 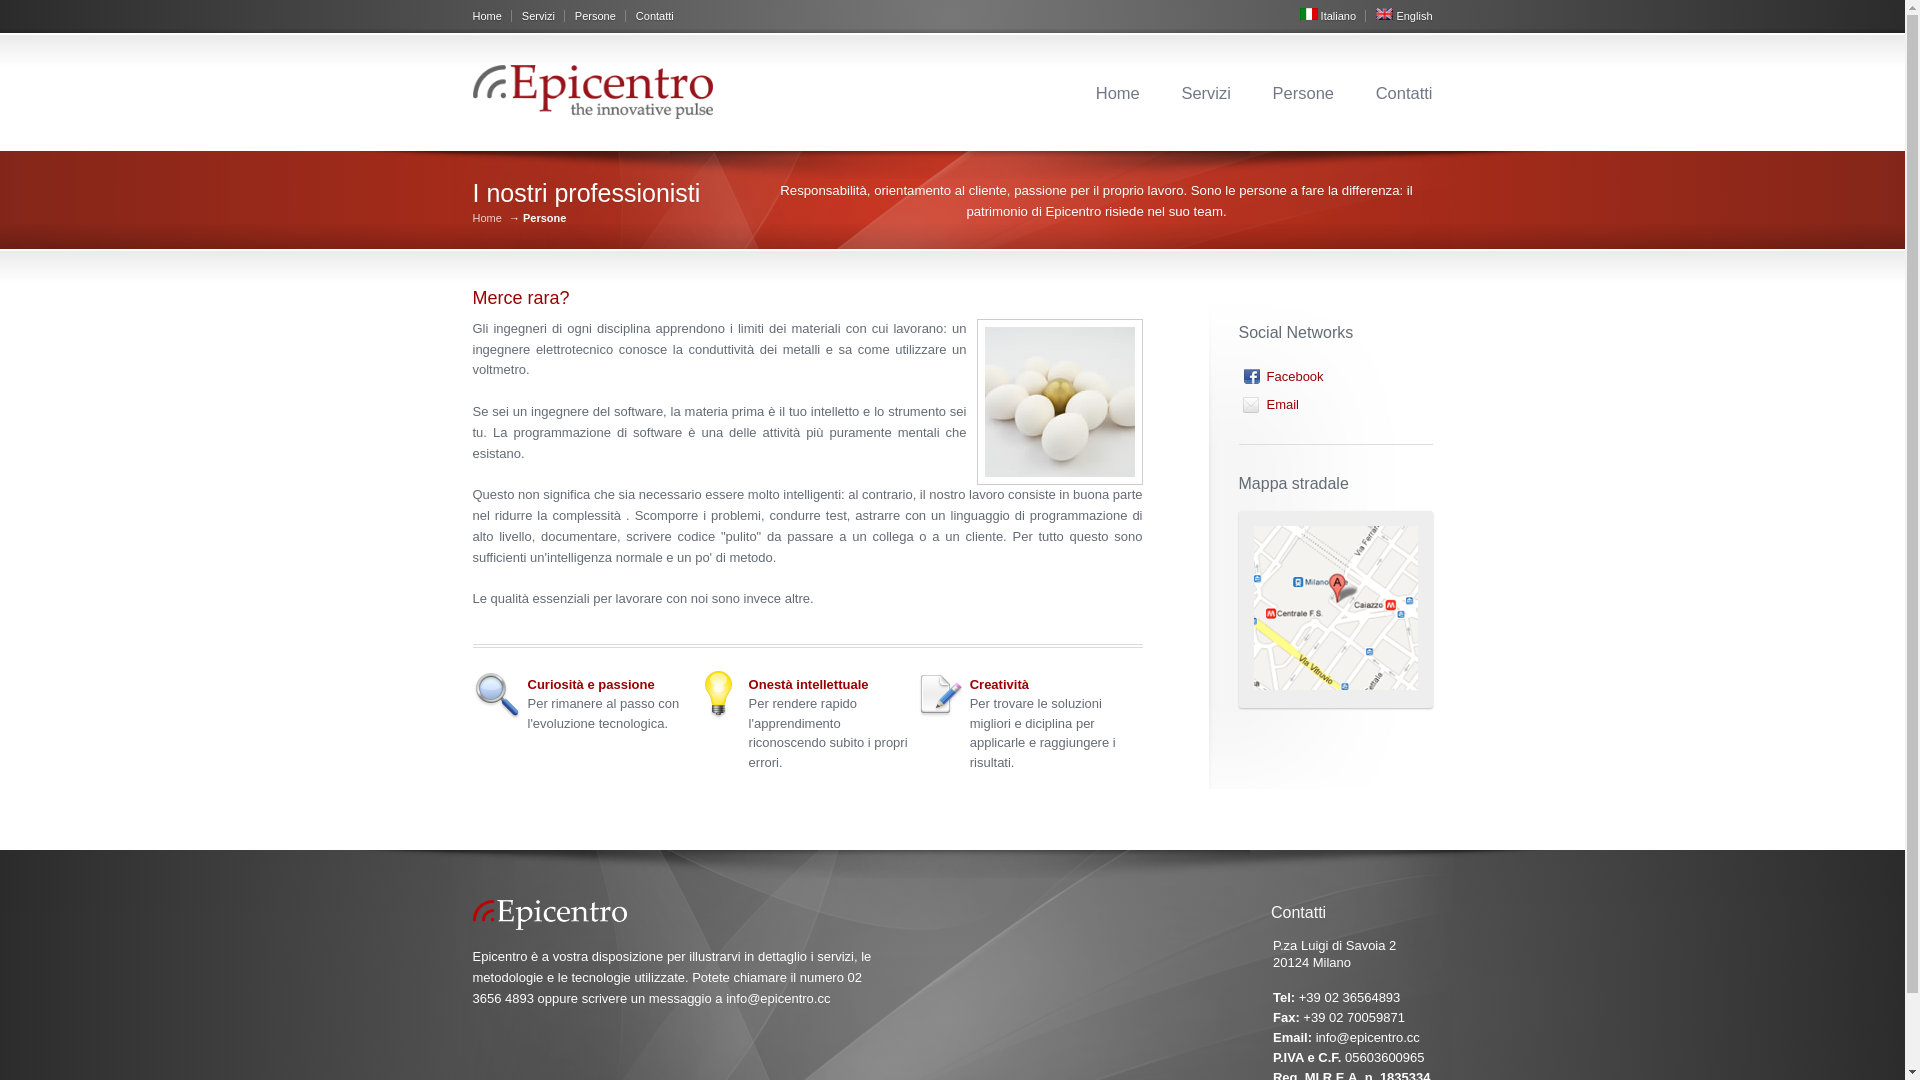 What do you see at coordinates (1118, 93) in the screenshot?
I see `Home` at bounding box center [1118, 93].